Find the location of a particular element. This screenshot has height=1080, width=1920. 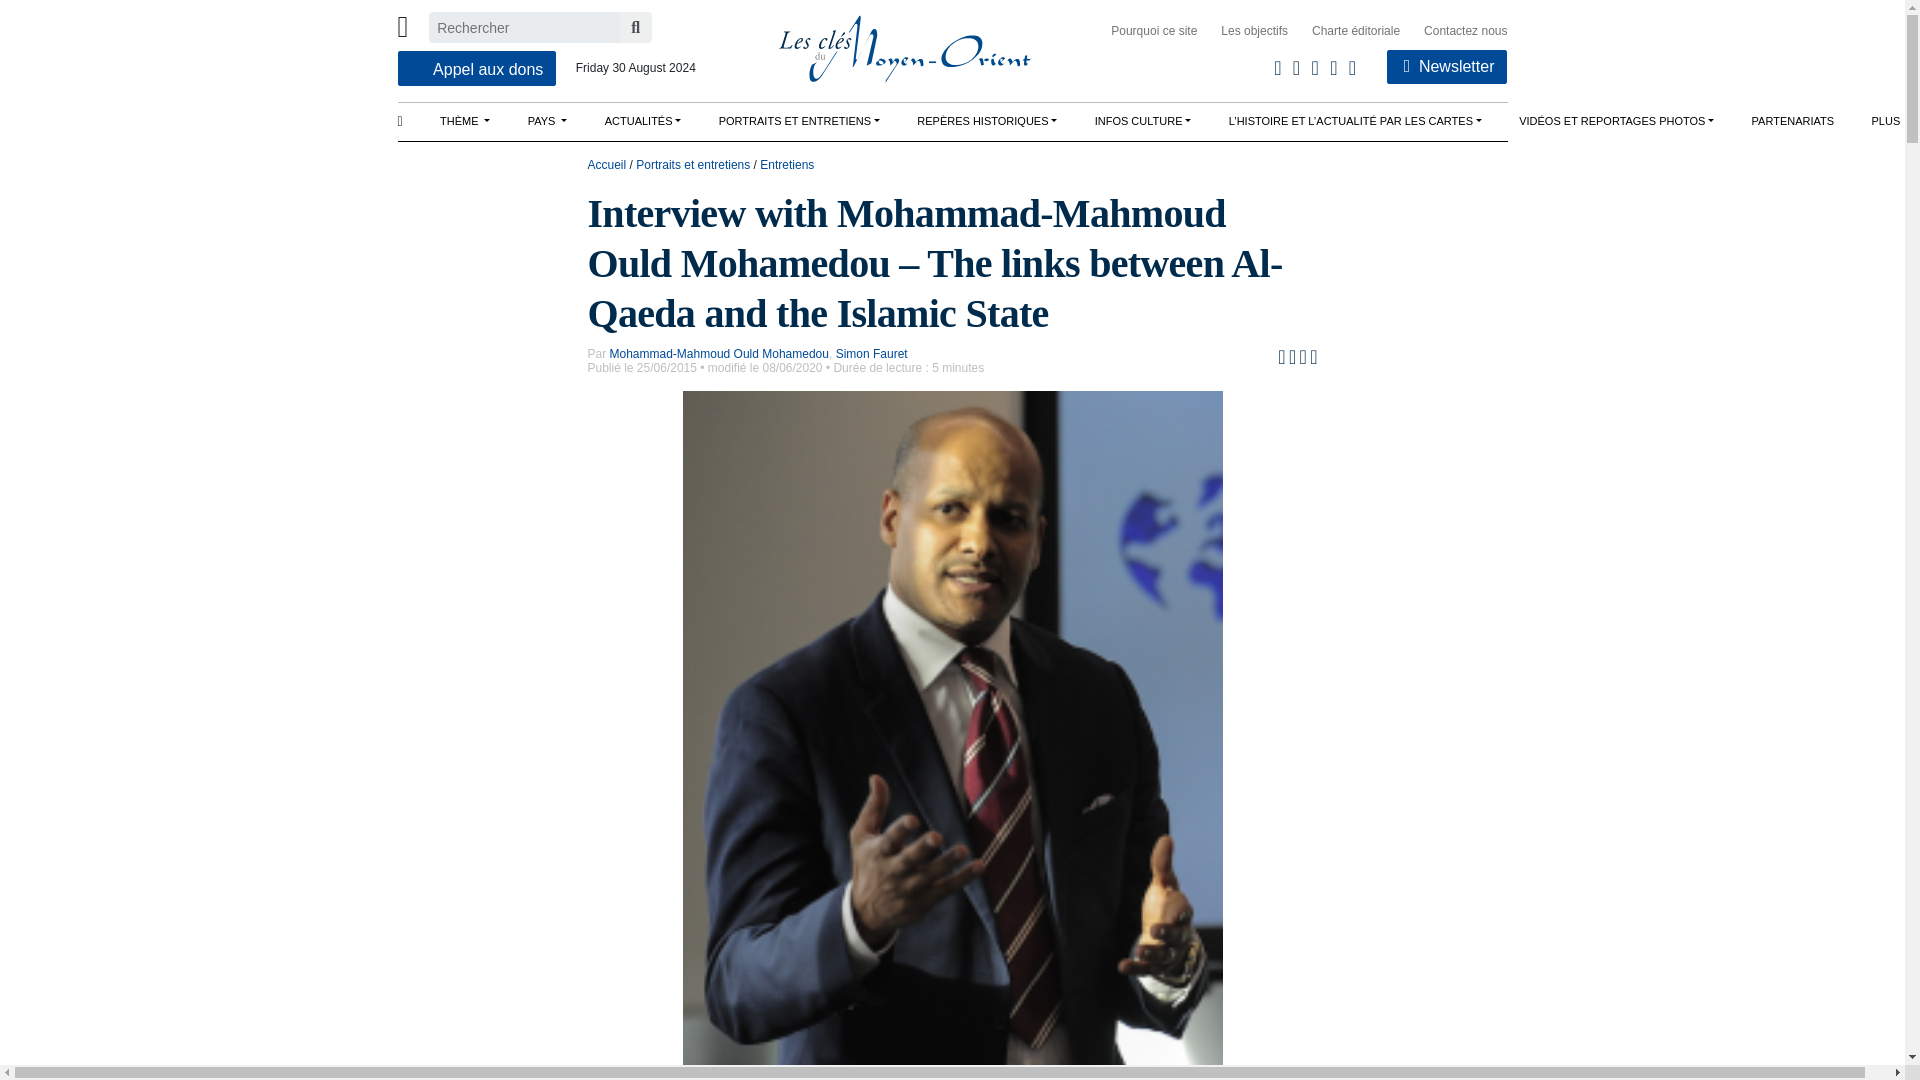

Newsletter is located at coordinates (1446, 66).